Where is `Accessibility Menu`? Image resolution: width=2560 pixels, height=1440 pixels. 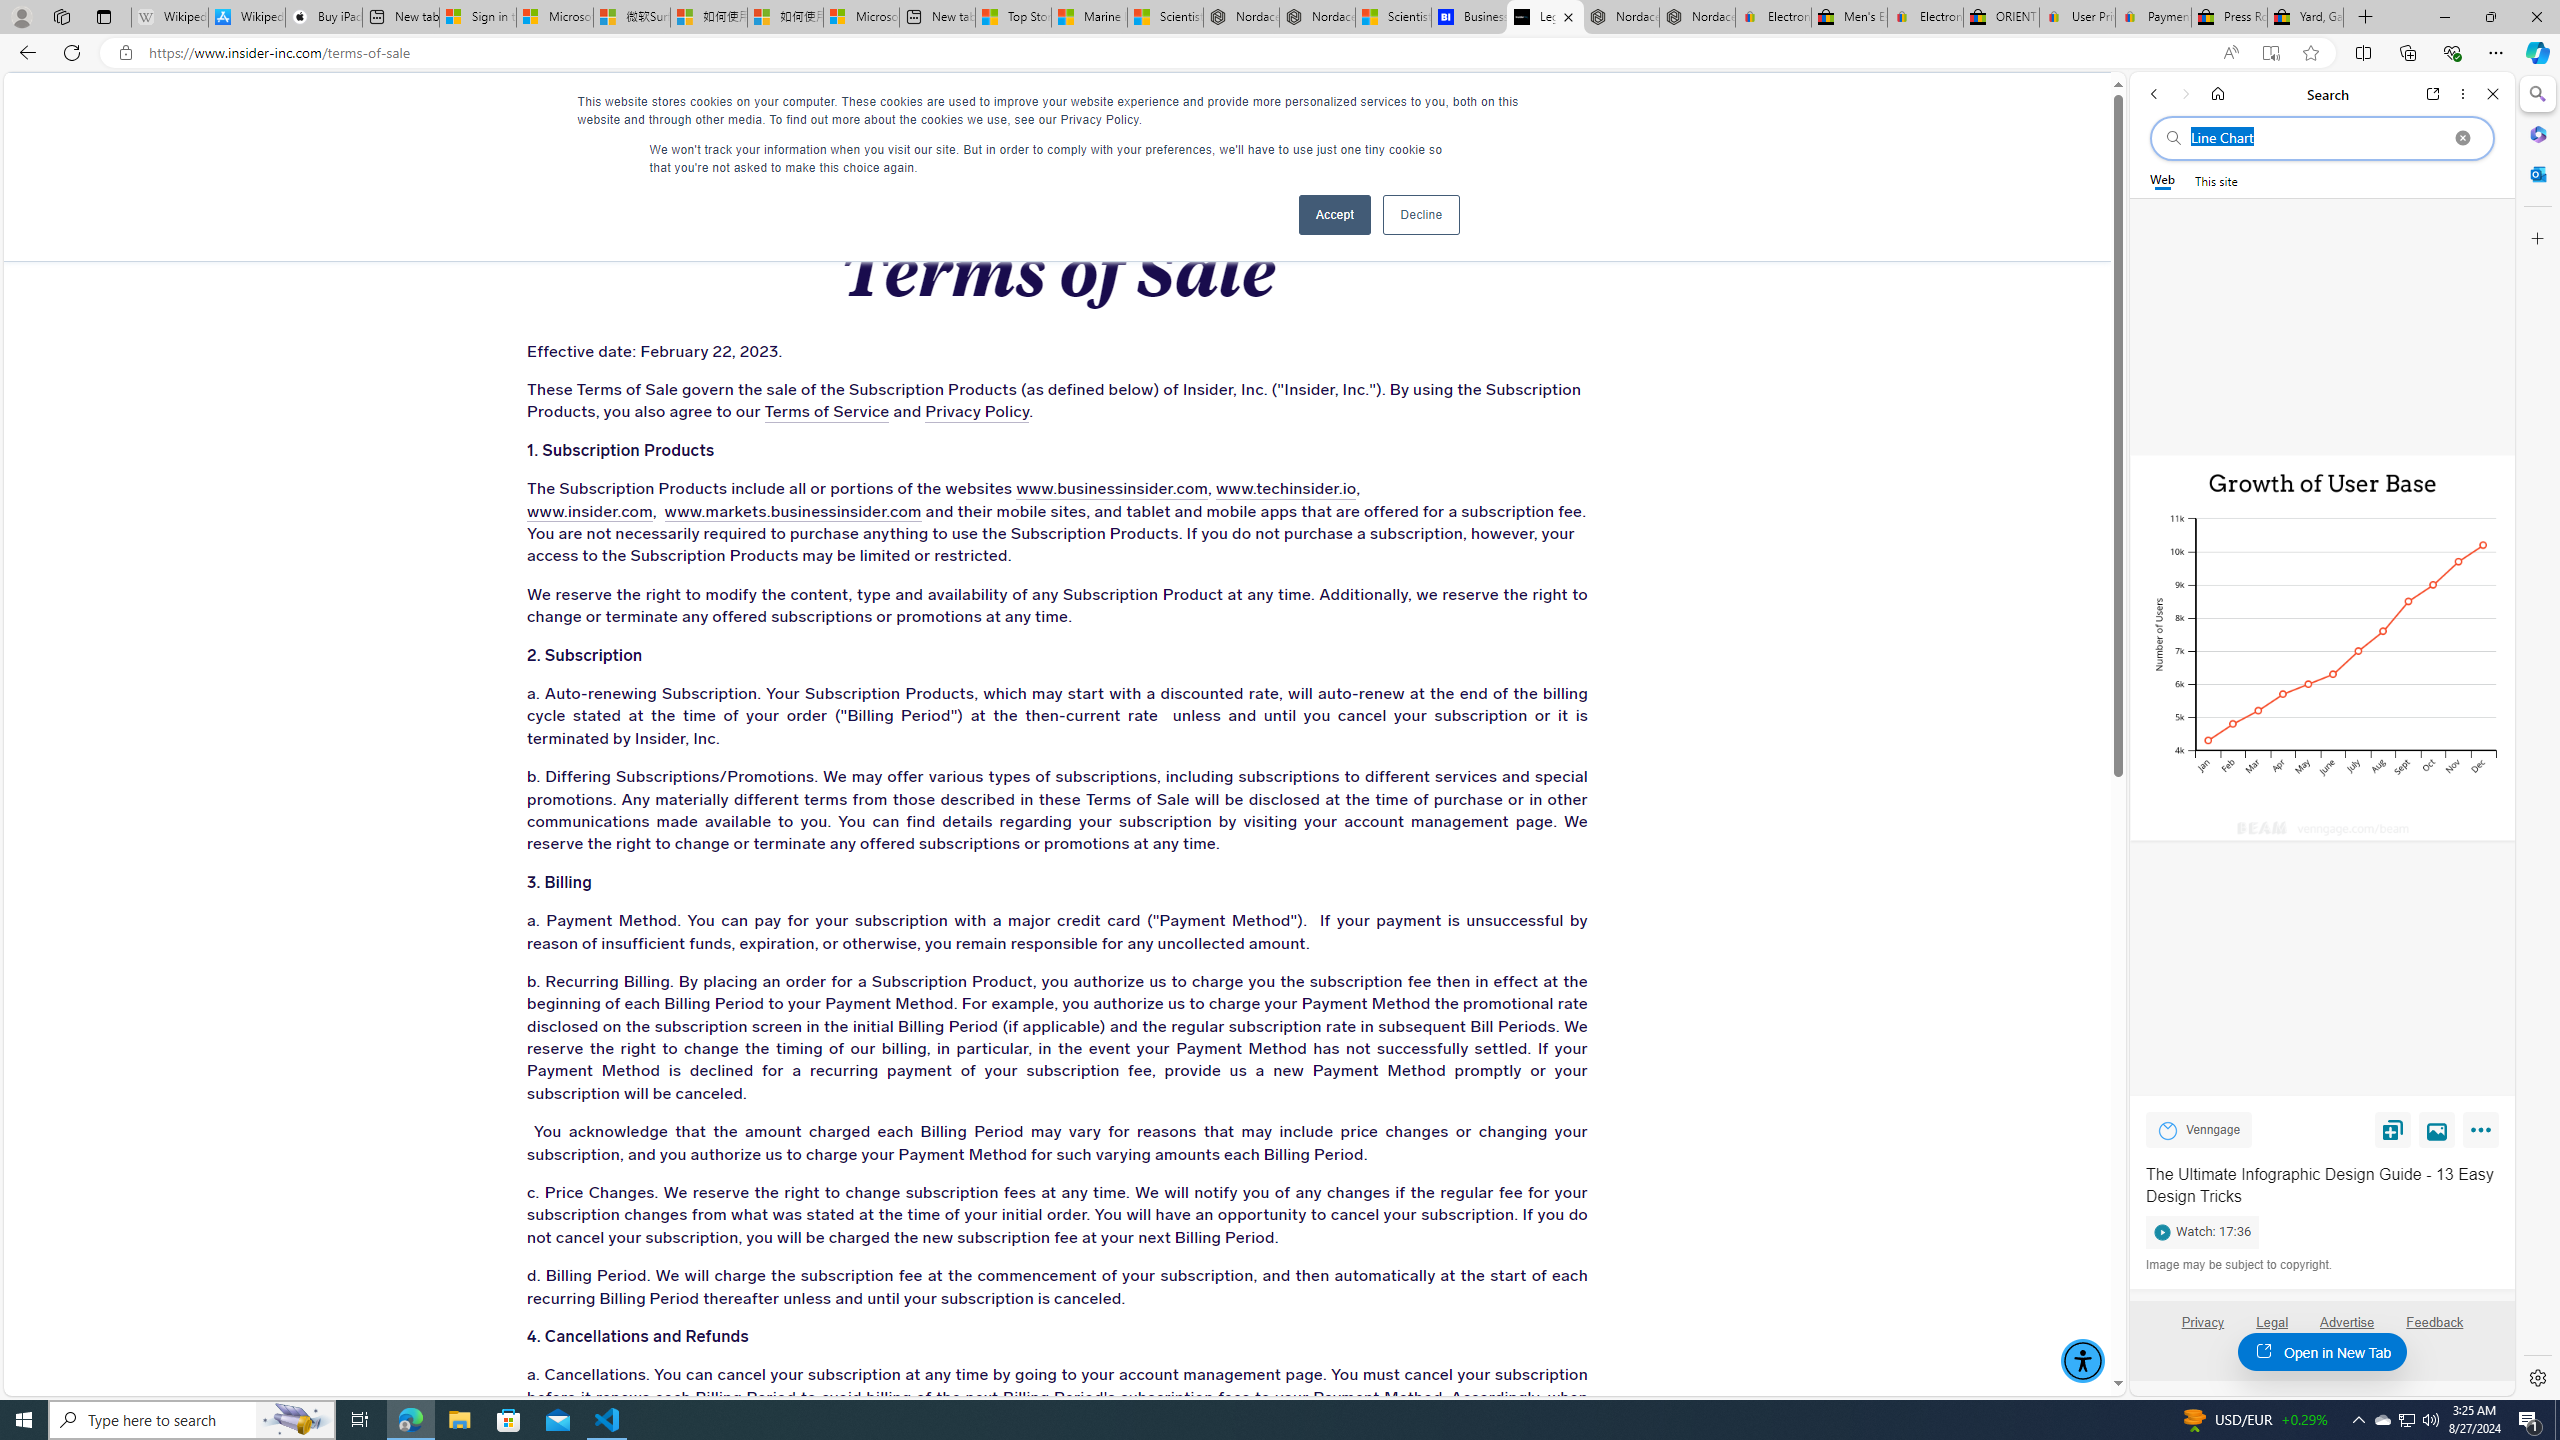 Accessibility Menu is located at coordinates (2082, 1360).